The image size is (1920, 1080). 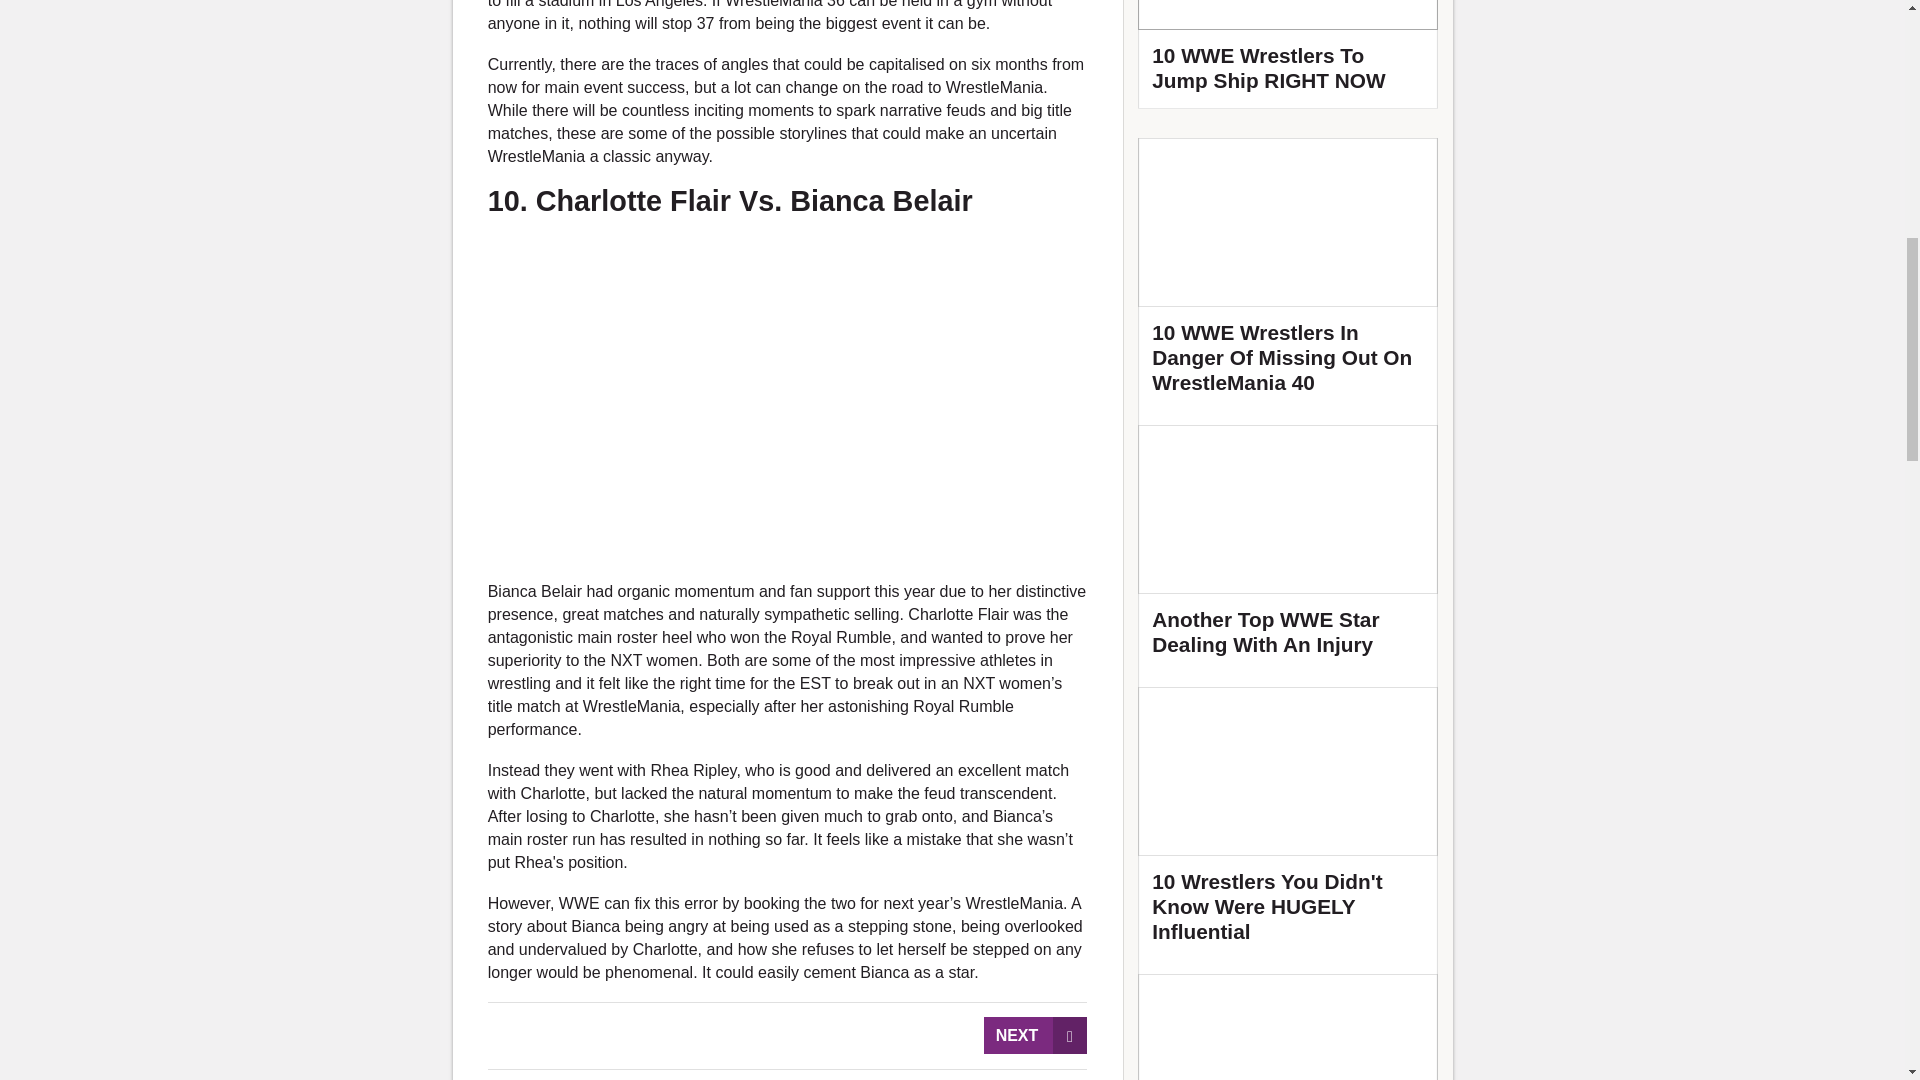 What do you see at coordinates (1288, 274) in the screenshot?
I see `10 WWE Wrestlers In Danger Of Missing Out On WrestleMania 40` at bounding box center [1288, 274].